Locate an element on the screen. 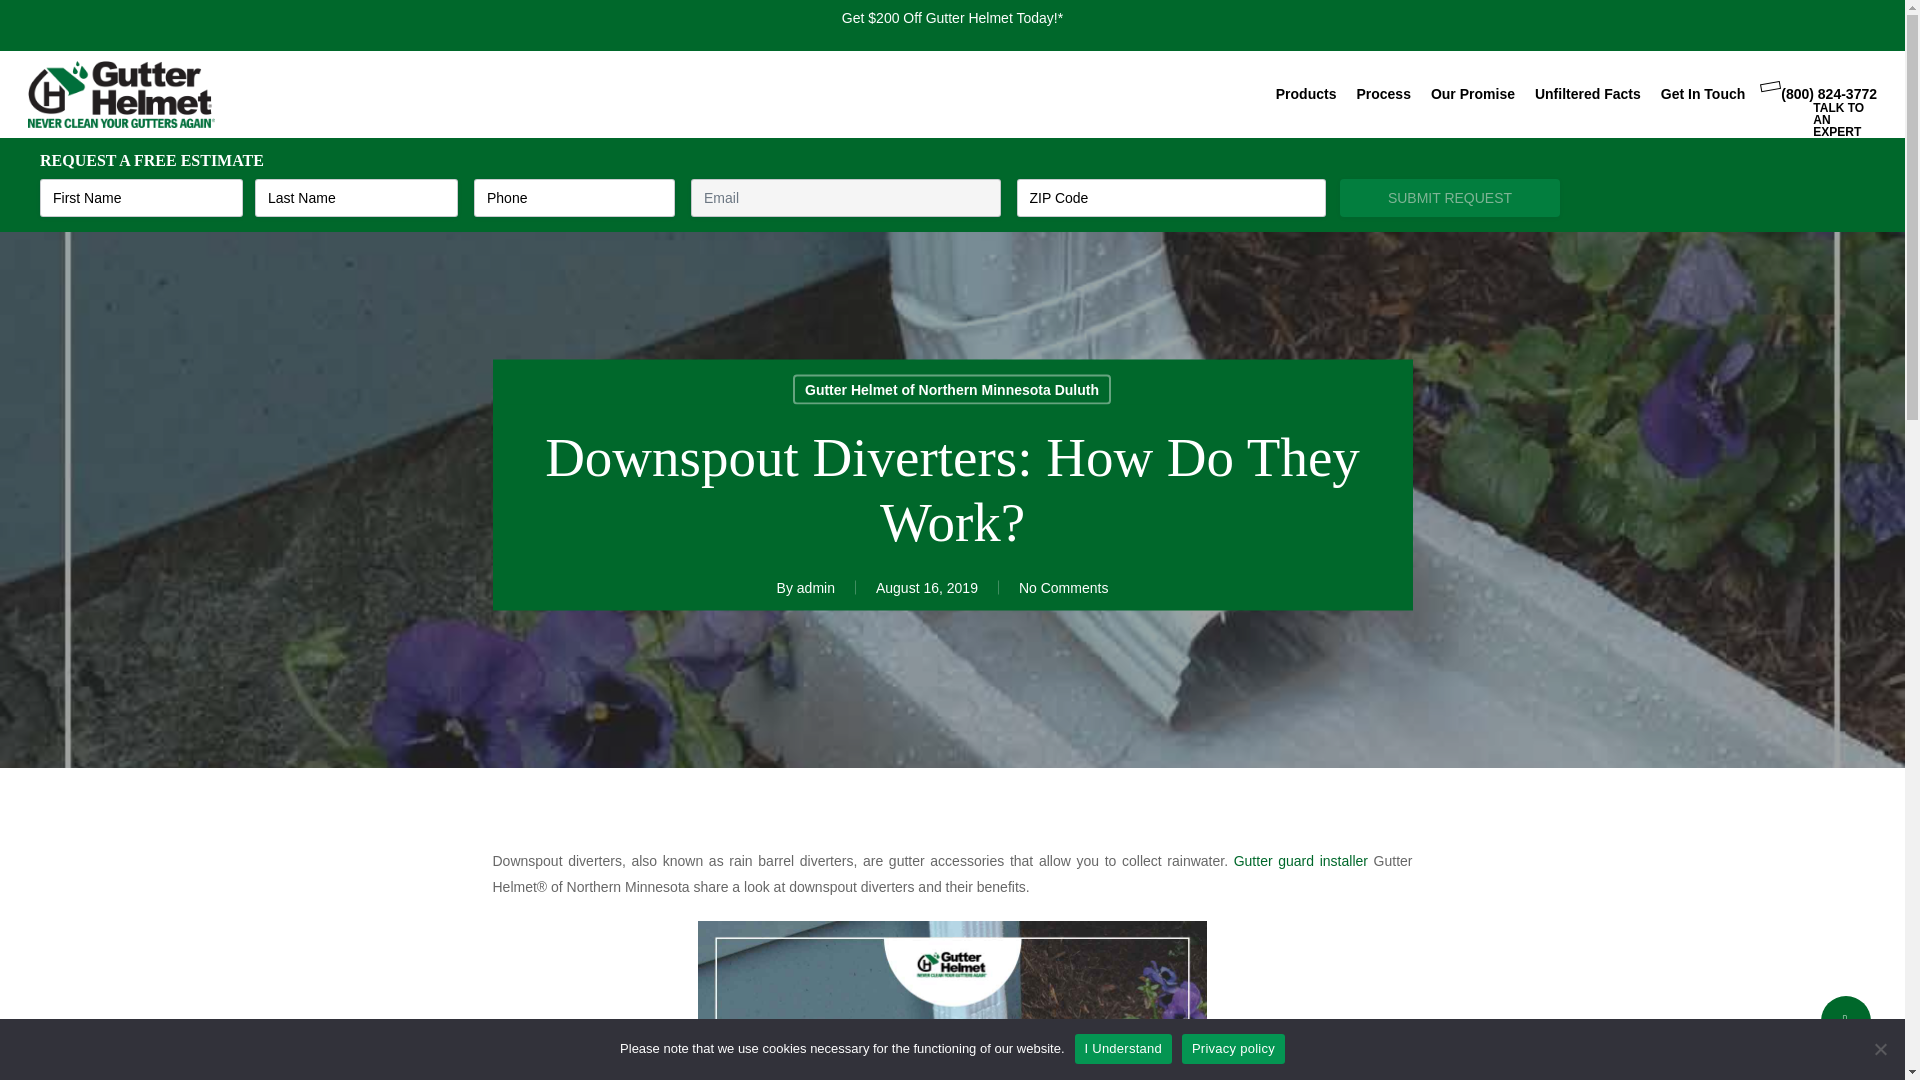 The image size is (1920, 1080). Process is located at coordinates (1382, 94).